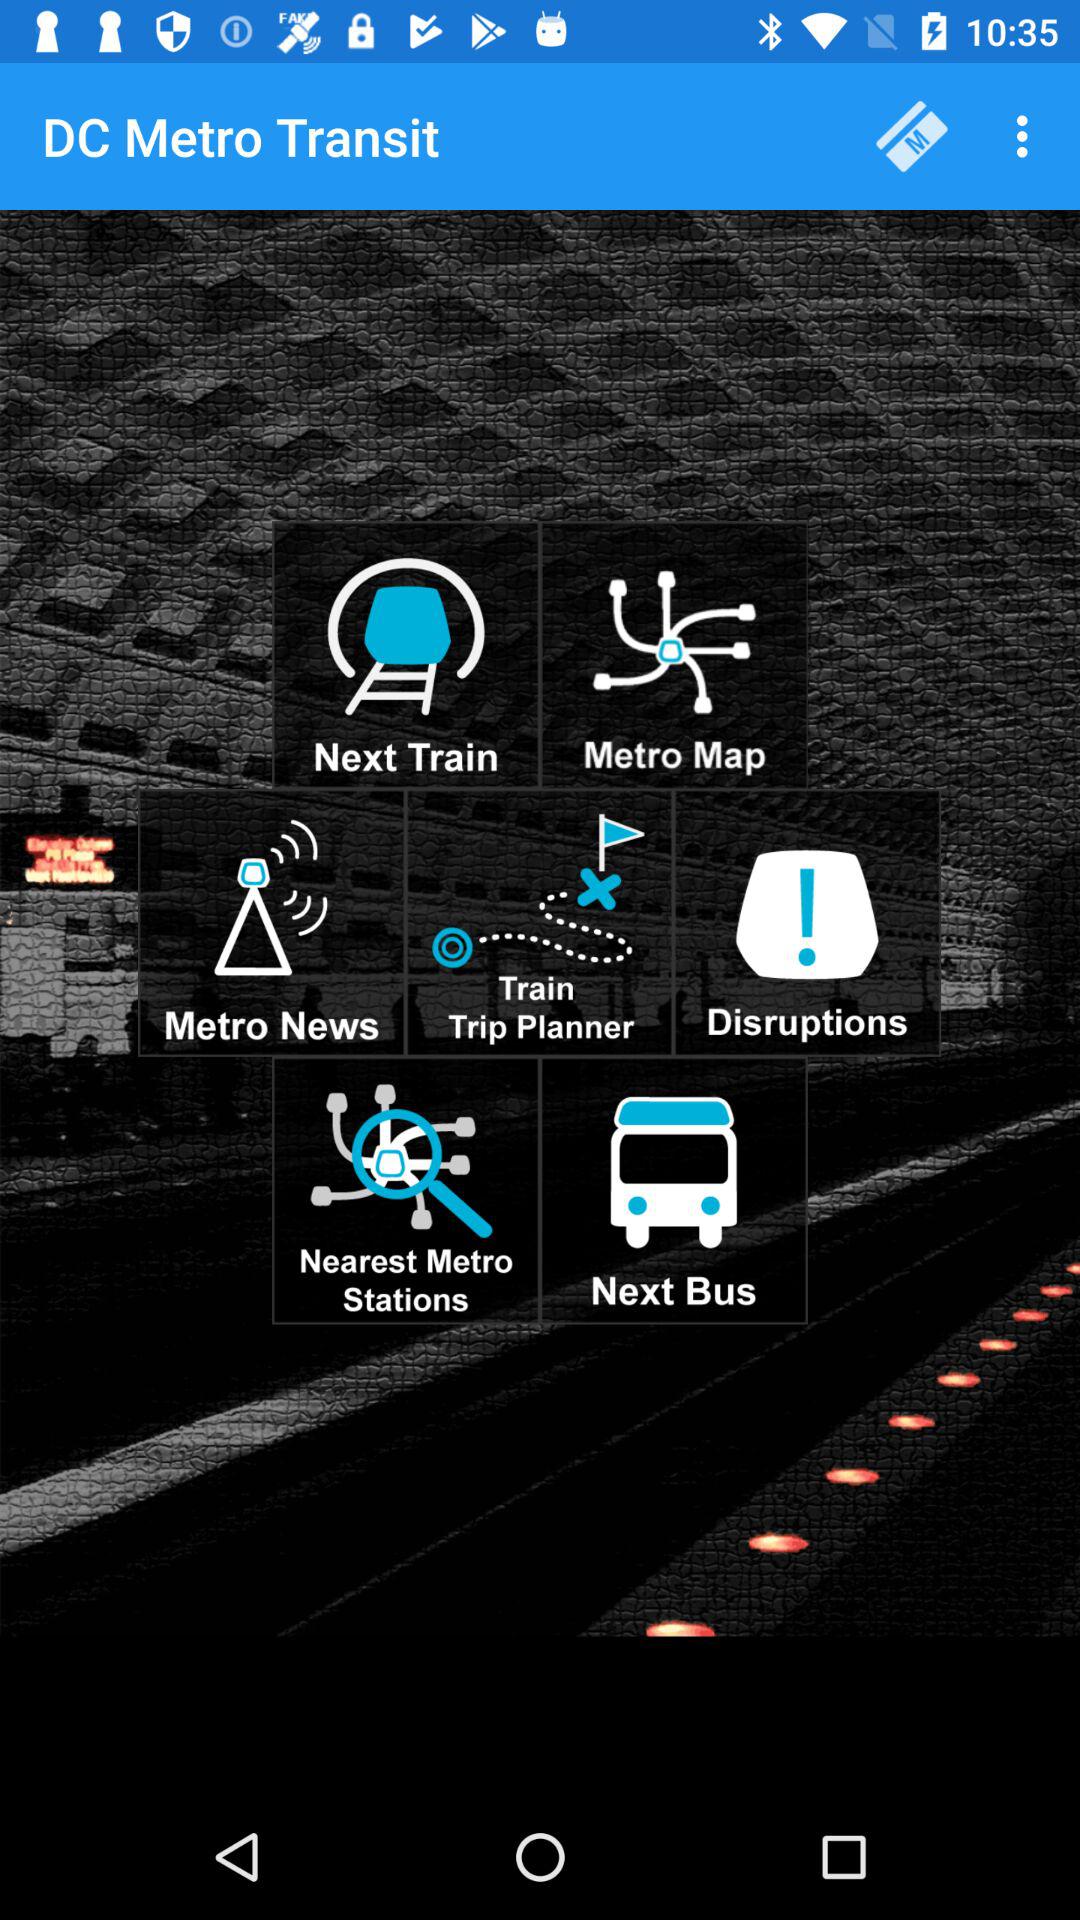 The height and width of the screenshot is (1920, 1080). What do you see at coordinates (912, 136) in the screenshot?
I see `choose item next to the dc metro transit` at bounding box center [912, 136].